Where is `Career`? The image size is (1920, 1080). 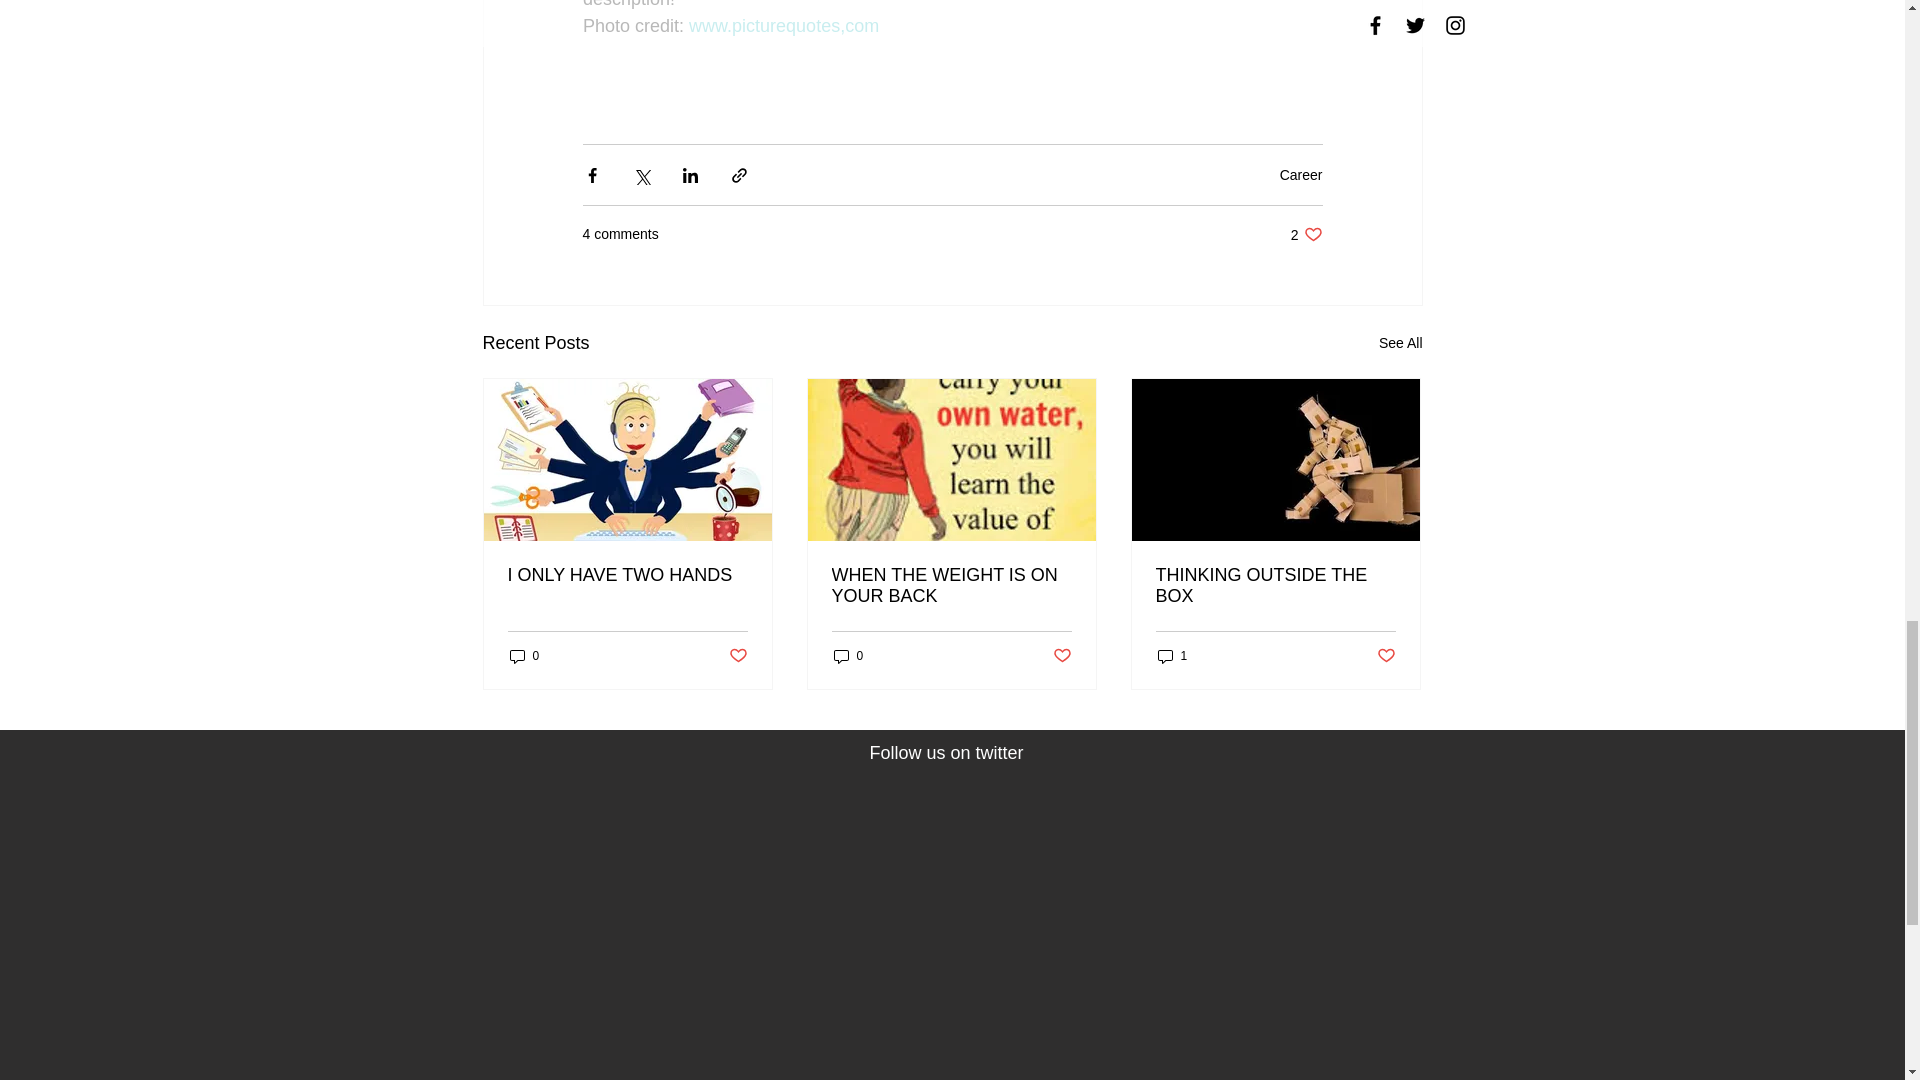
Career is located at coordinates (1062, 656).